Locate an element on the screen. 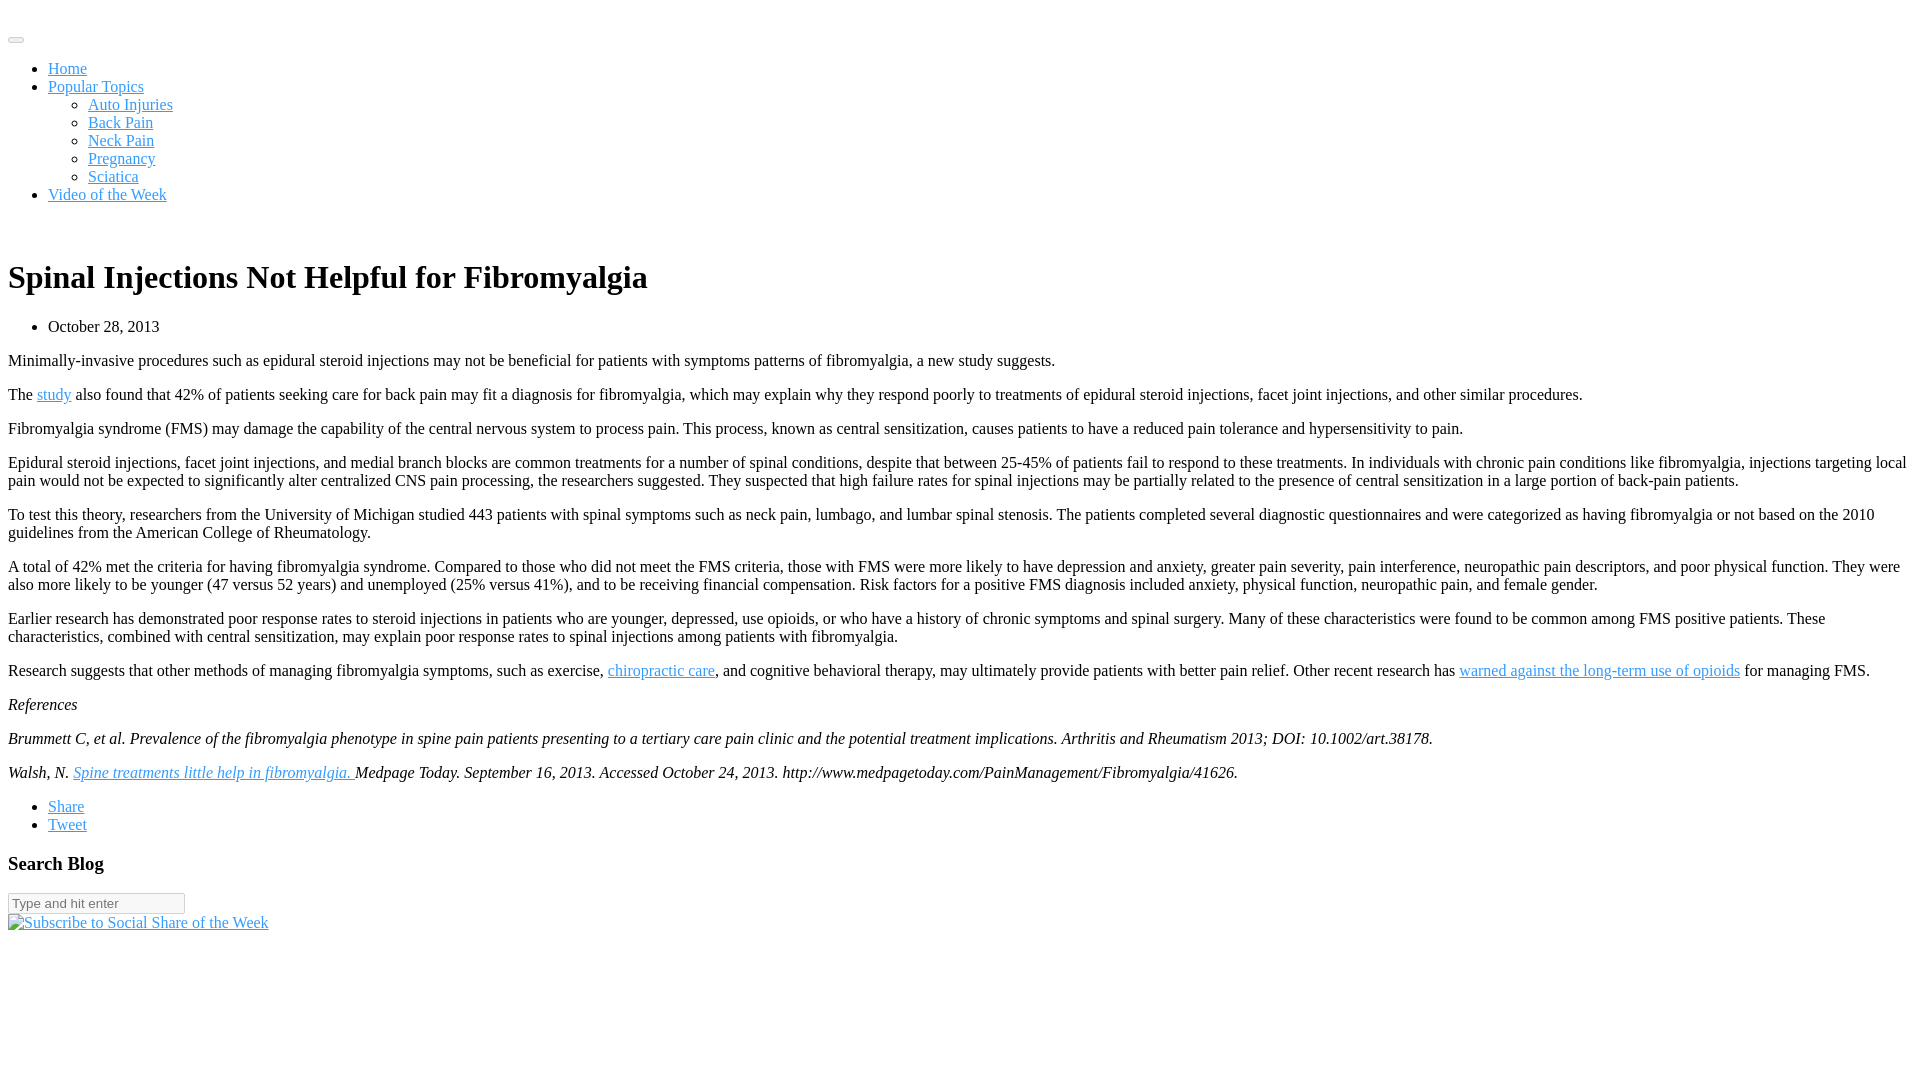 The width and height of the screenshot is (1920, 1080). Pregnancy is located at coordinates (122, 158).